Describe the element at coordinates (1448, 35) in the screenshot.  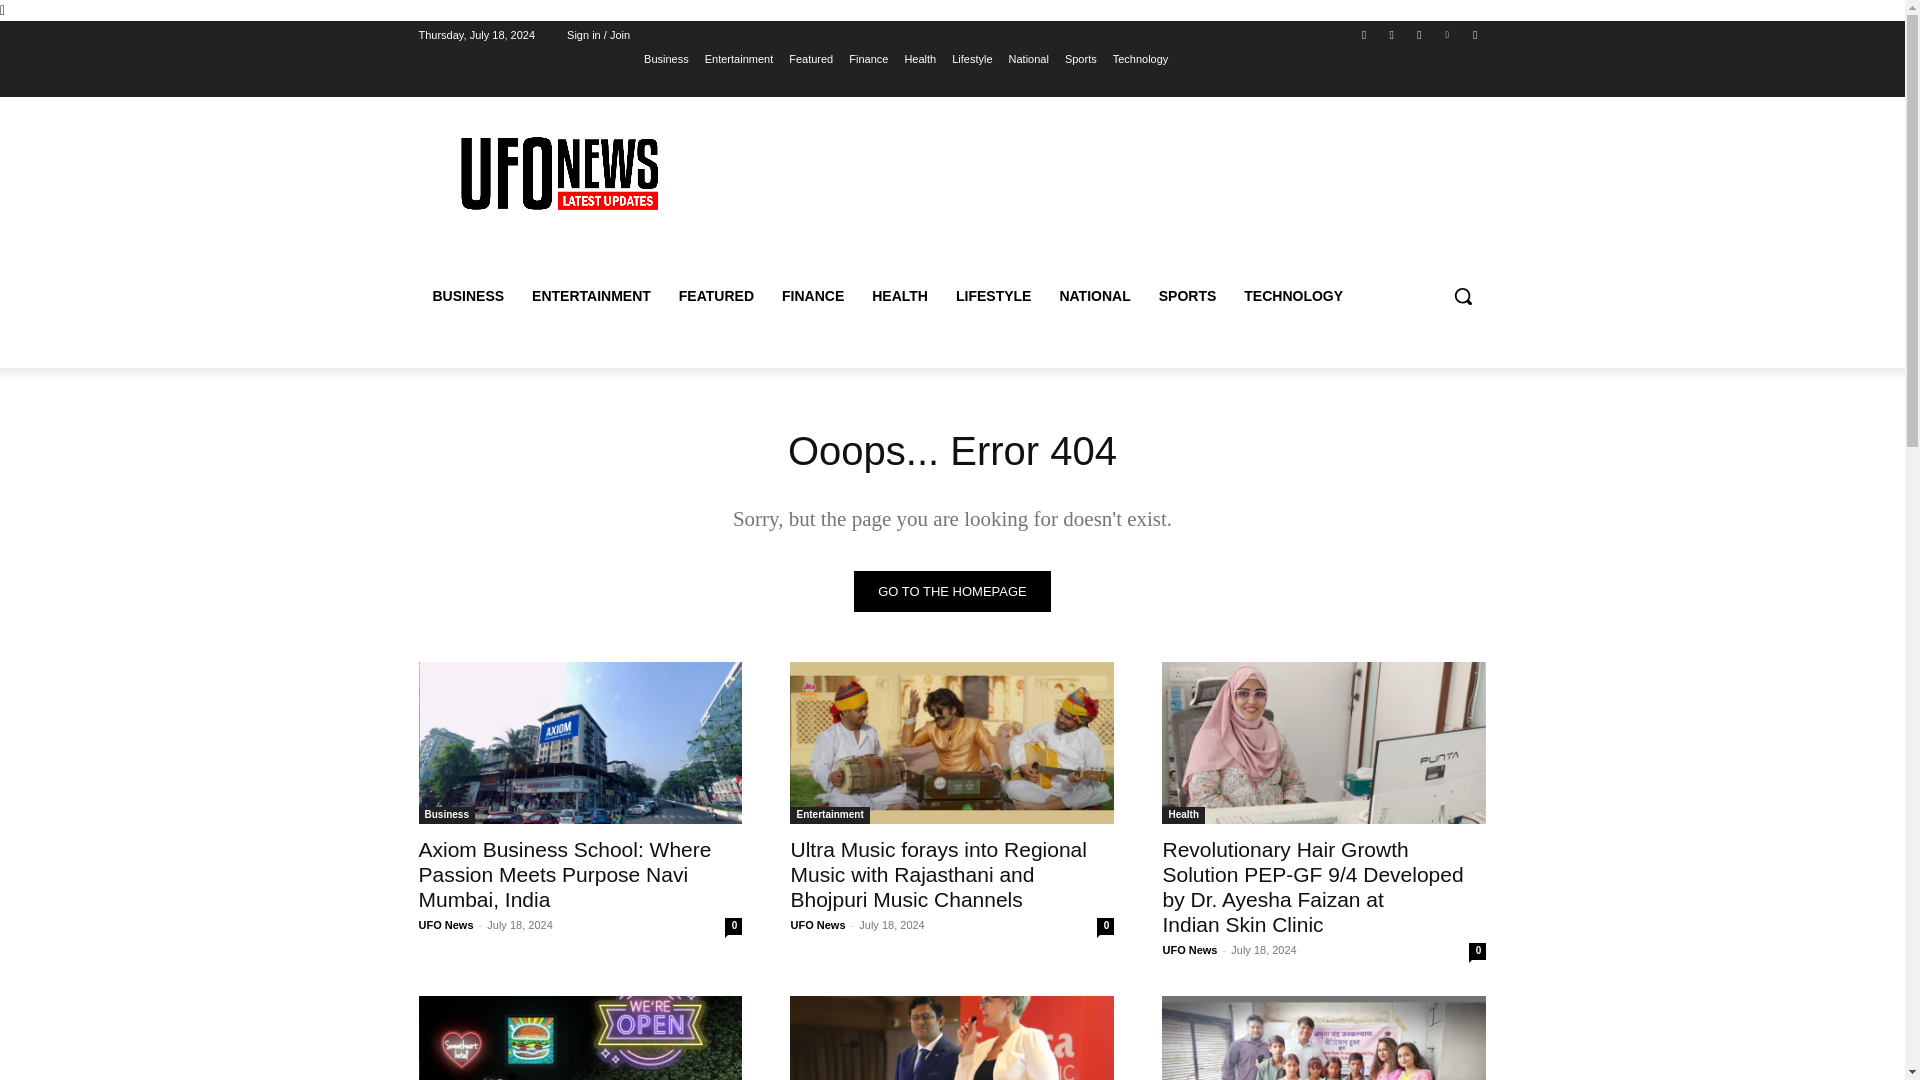
I see `Vimeo` at that location.